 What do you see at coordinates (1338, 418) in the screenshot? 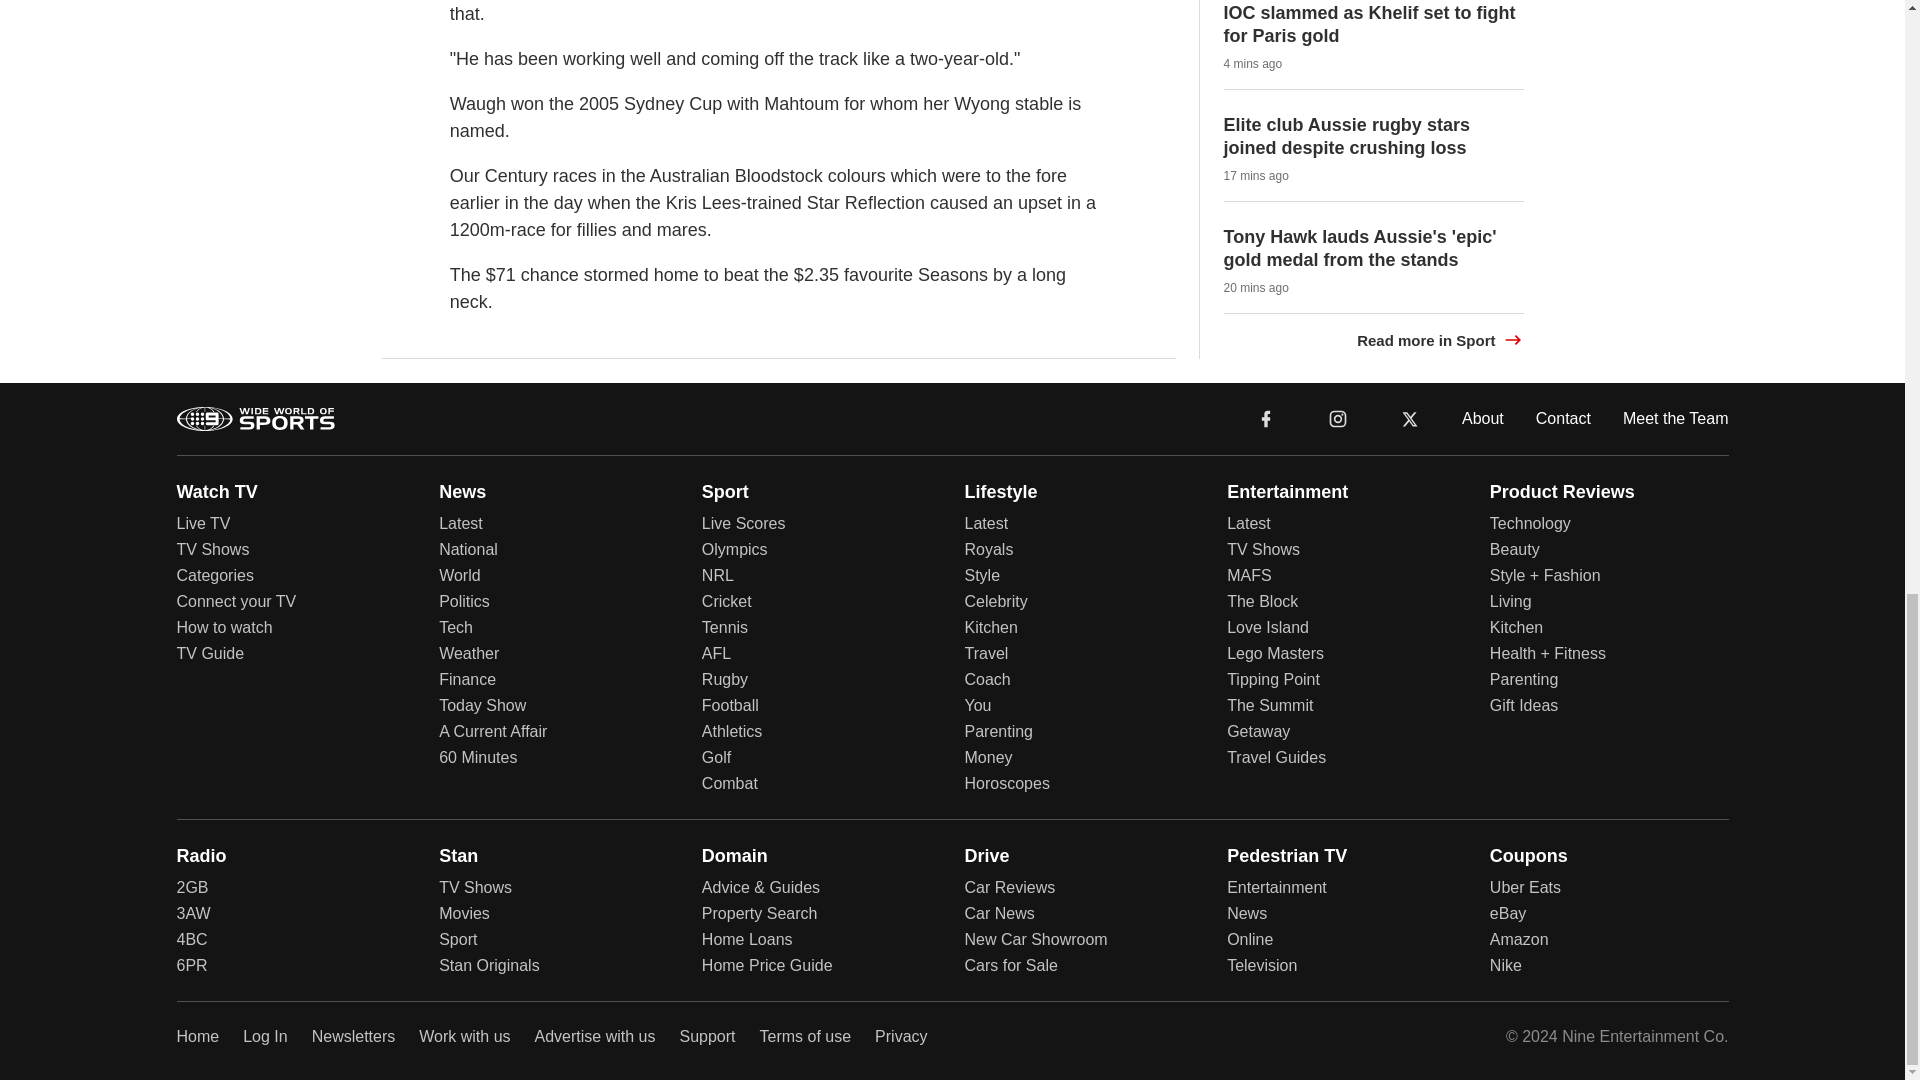
I see `instagram` at bounding box center [1338, 418].